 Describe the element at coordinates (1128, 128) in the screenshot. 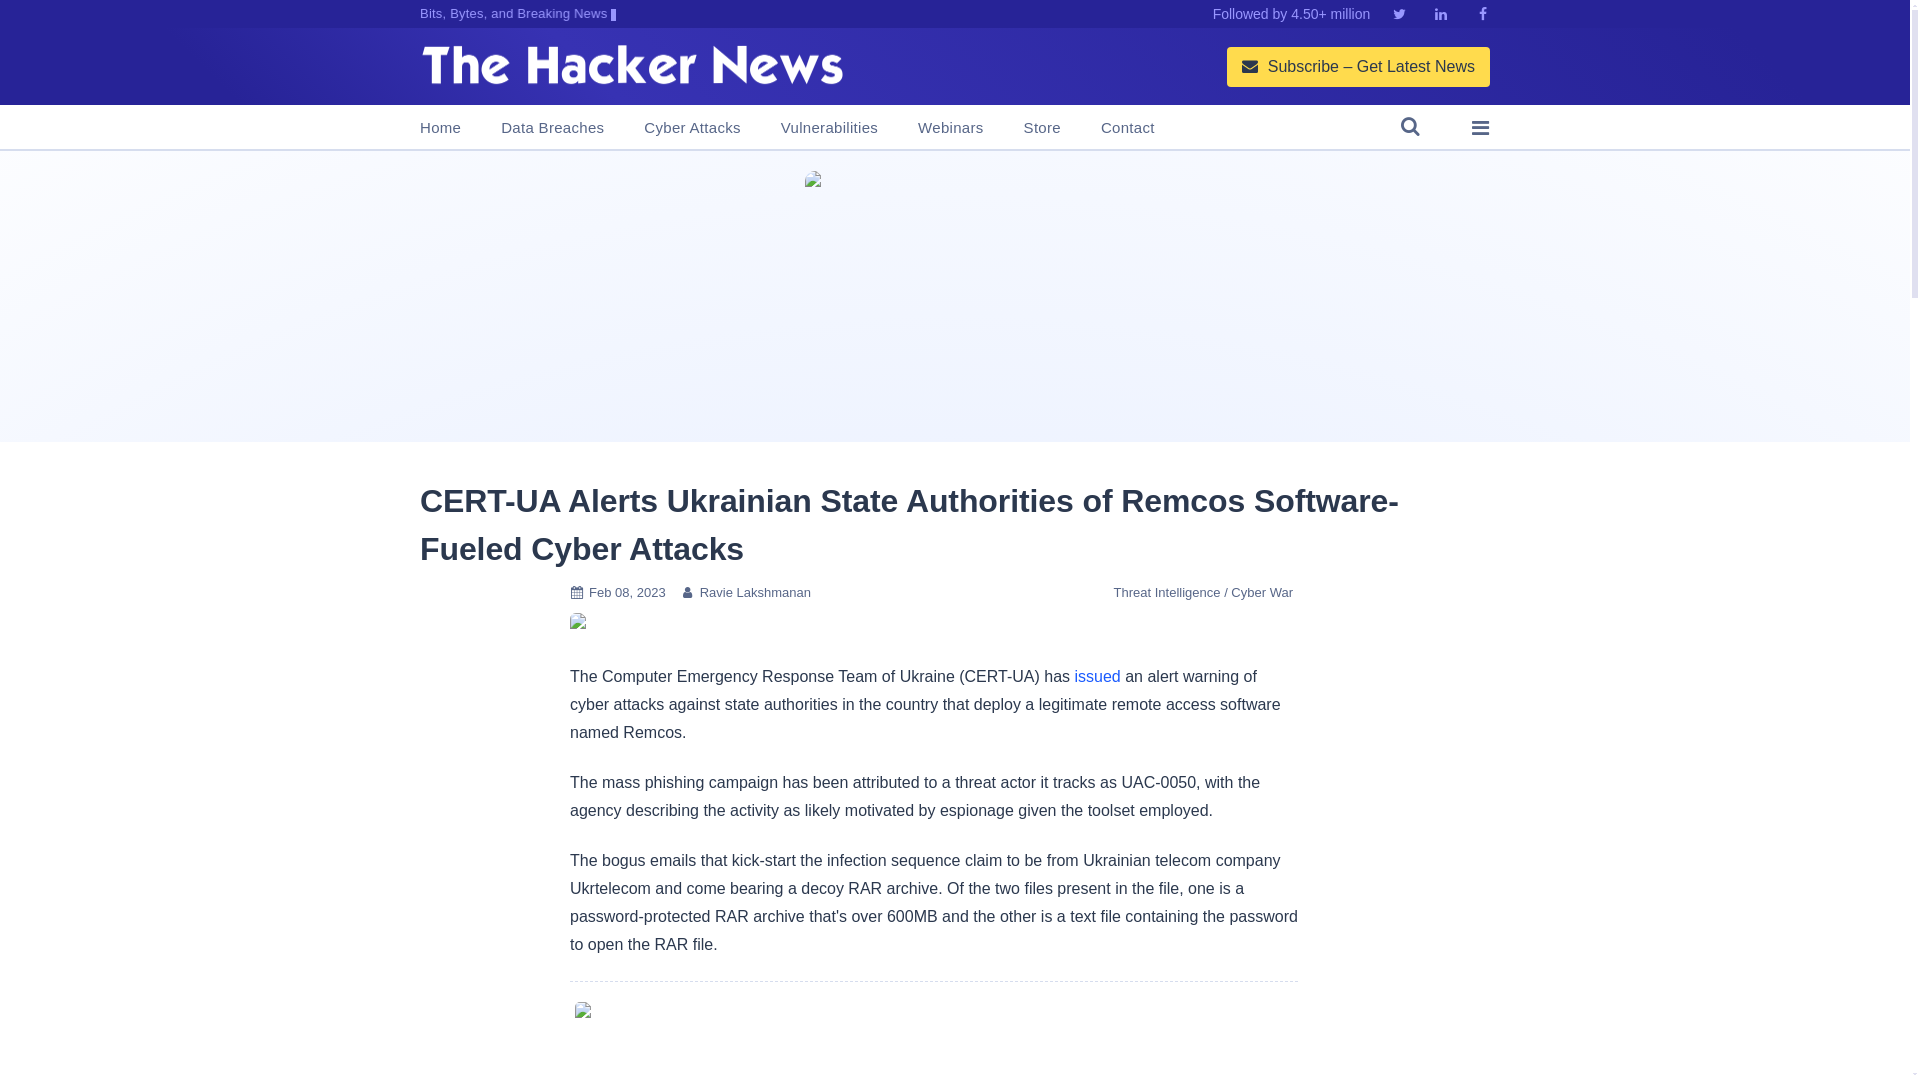

I see `Contact` at that location.